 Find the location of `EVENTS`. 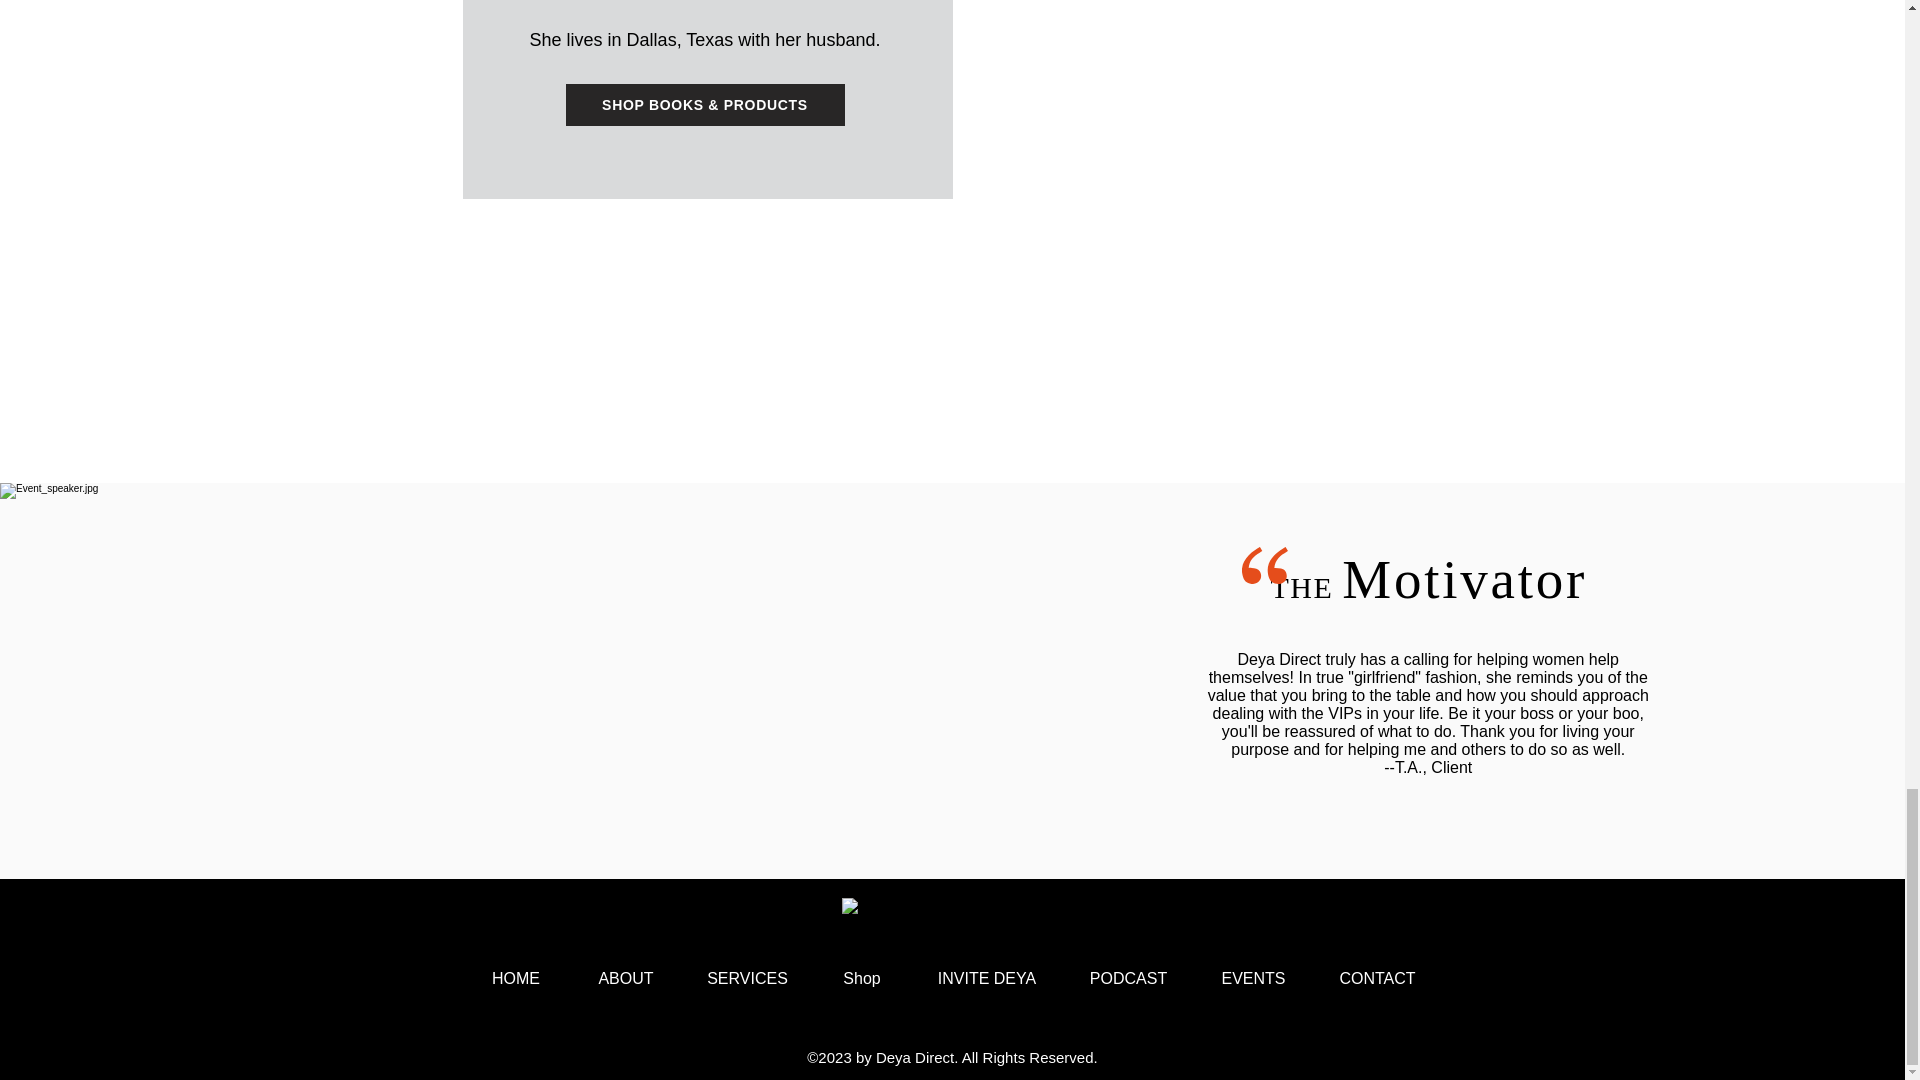

EVENTS is located at coordinates (1252, 978).